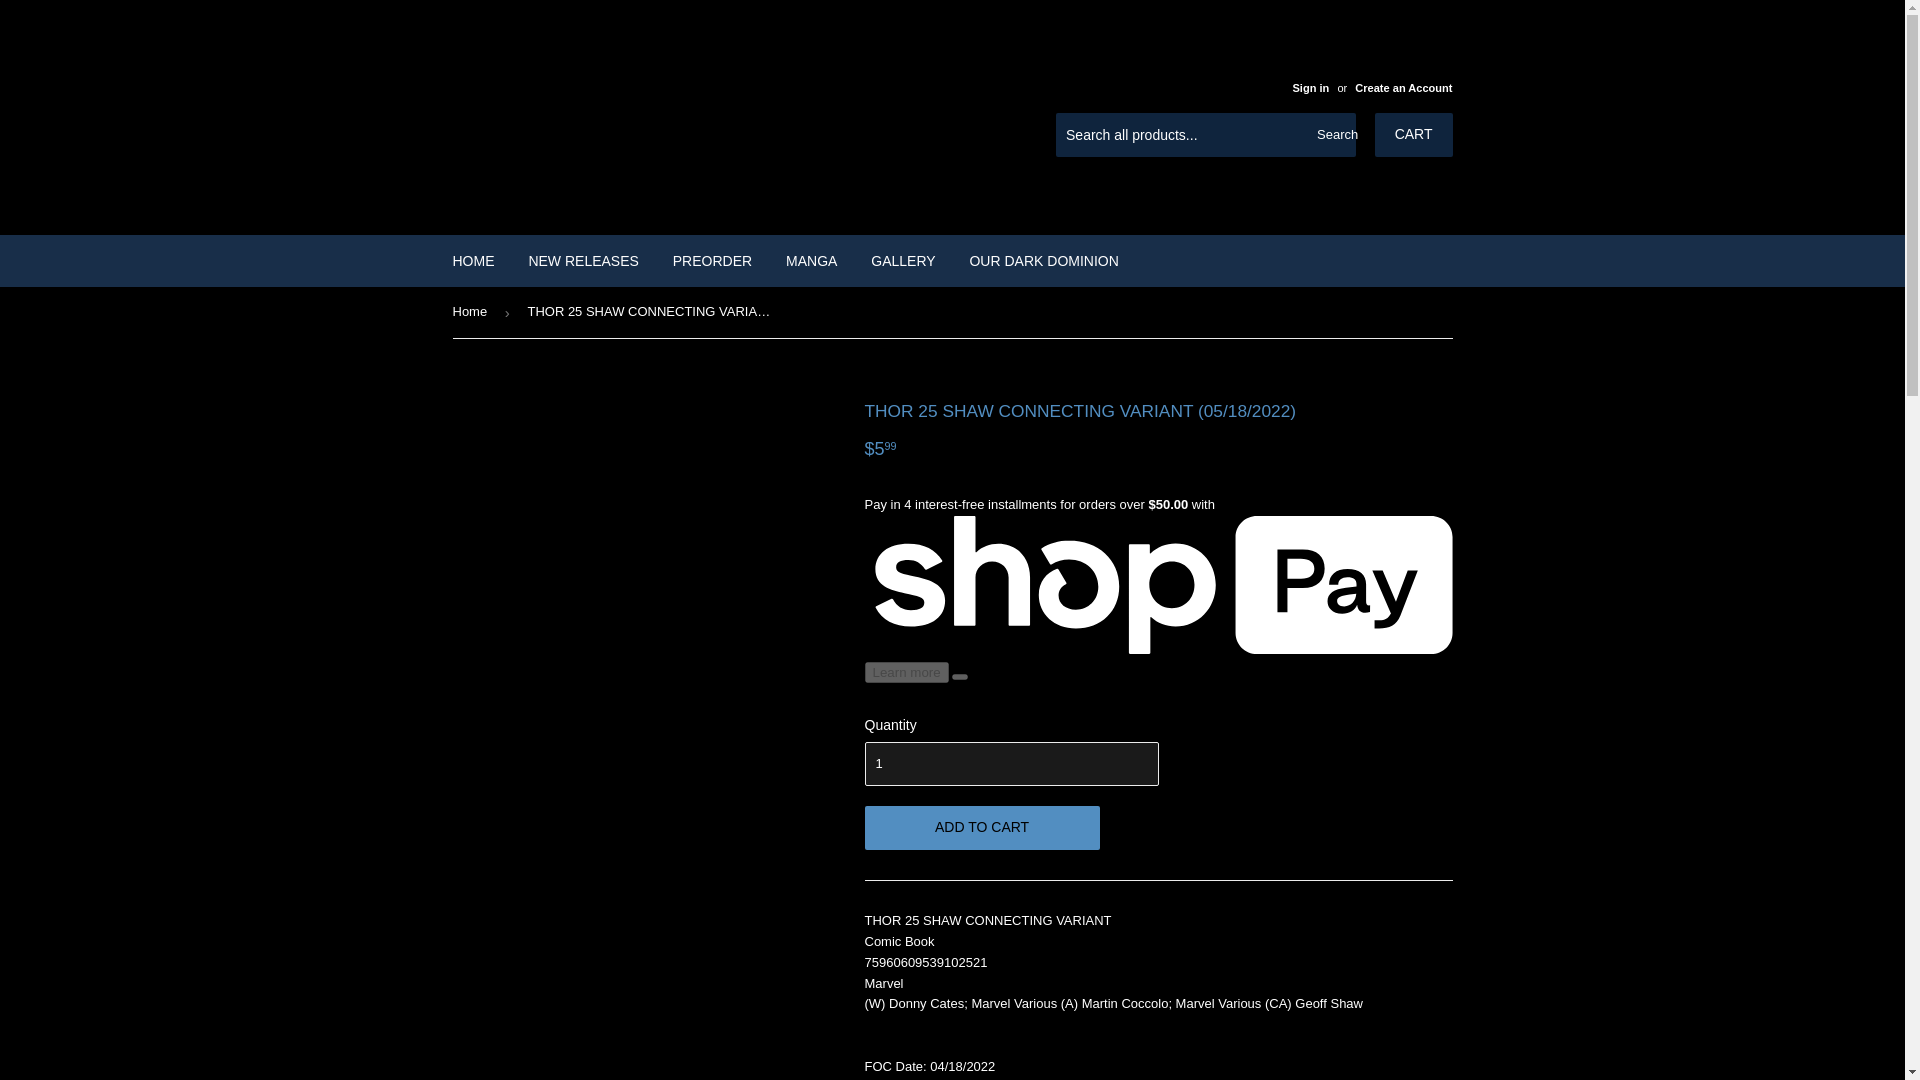 The width and height of the screenshot is (1920, 1080). What do you see at coordinates (1403, 88) in the screenshot?
I see `Create an Account` at bounding box center [1403, 88].